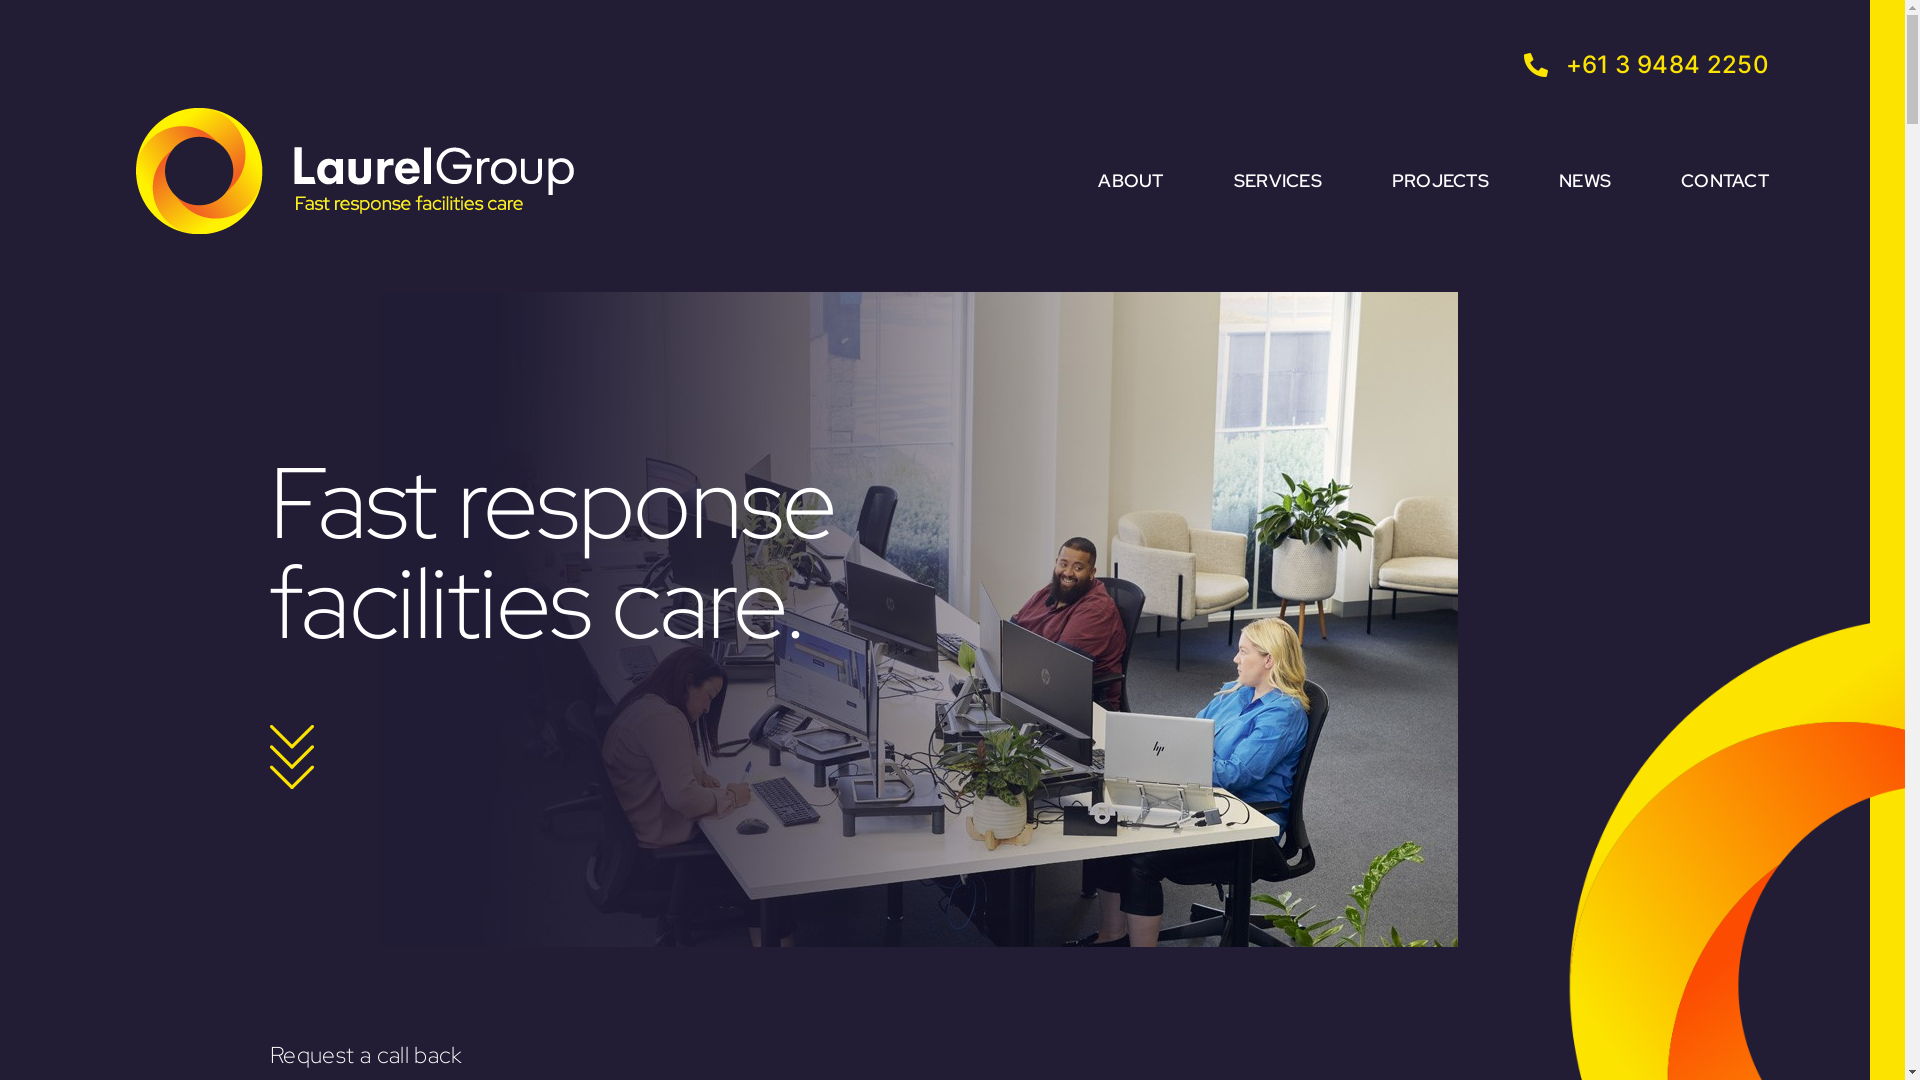 The width and height of the screenshot is (1920, 1080). What do you see at coordinates (918, 620) in the screenshot?
I see `Laurel Group Home Page Hero Image` at bounding box center [918, 620].